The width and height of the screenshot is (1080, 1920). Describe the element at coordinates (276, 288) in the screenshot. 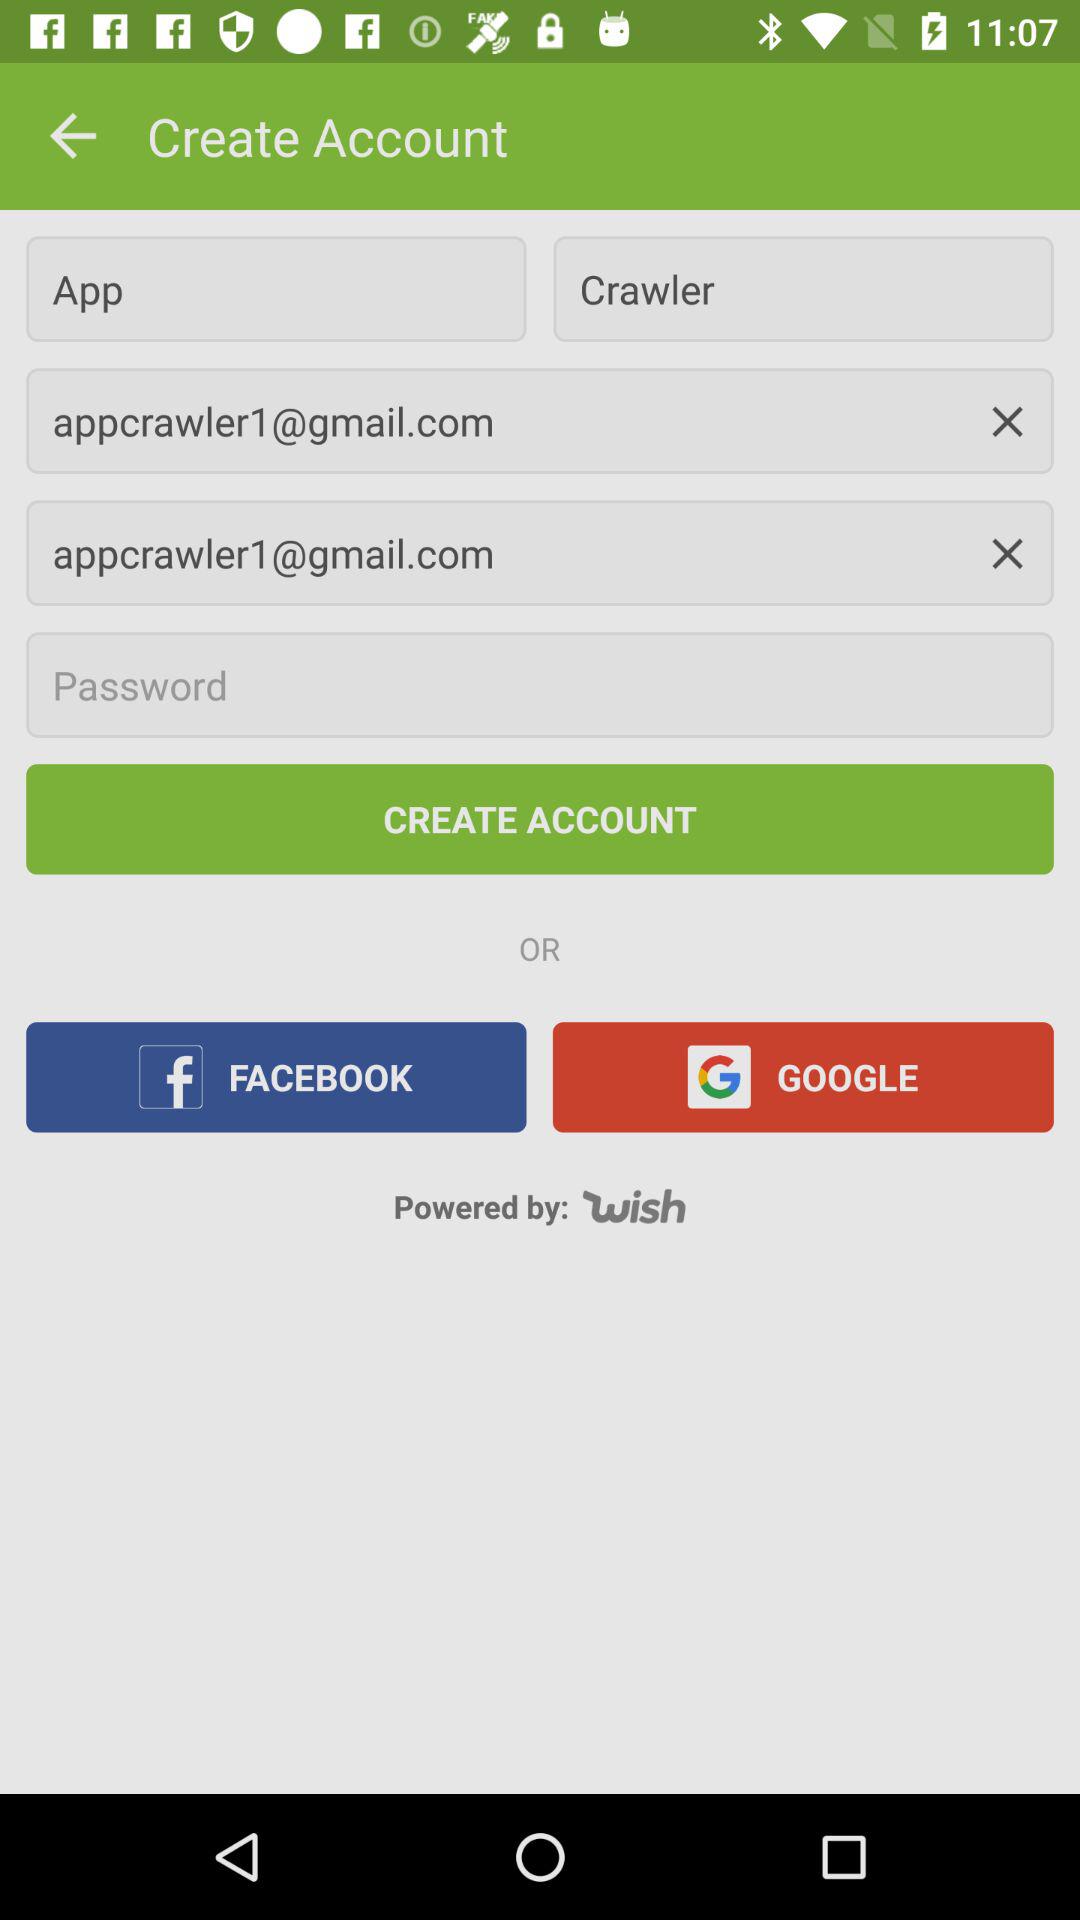

I see `launch item next to the crawler` at that location.